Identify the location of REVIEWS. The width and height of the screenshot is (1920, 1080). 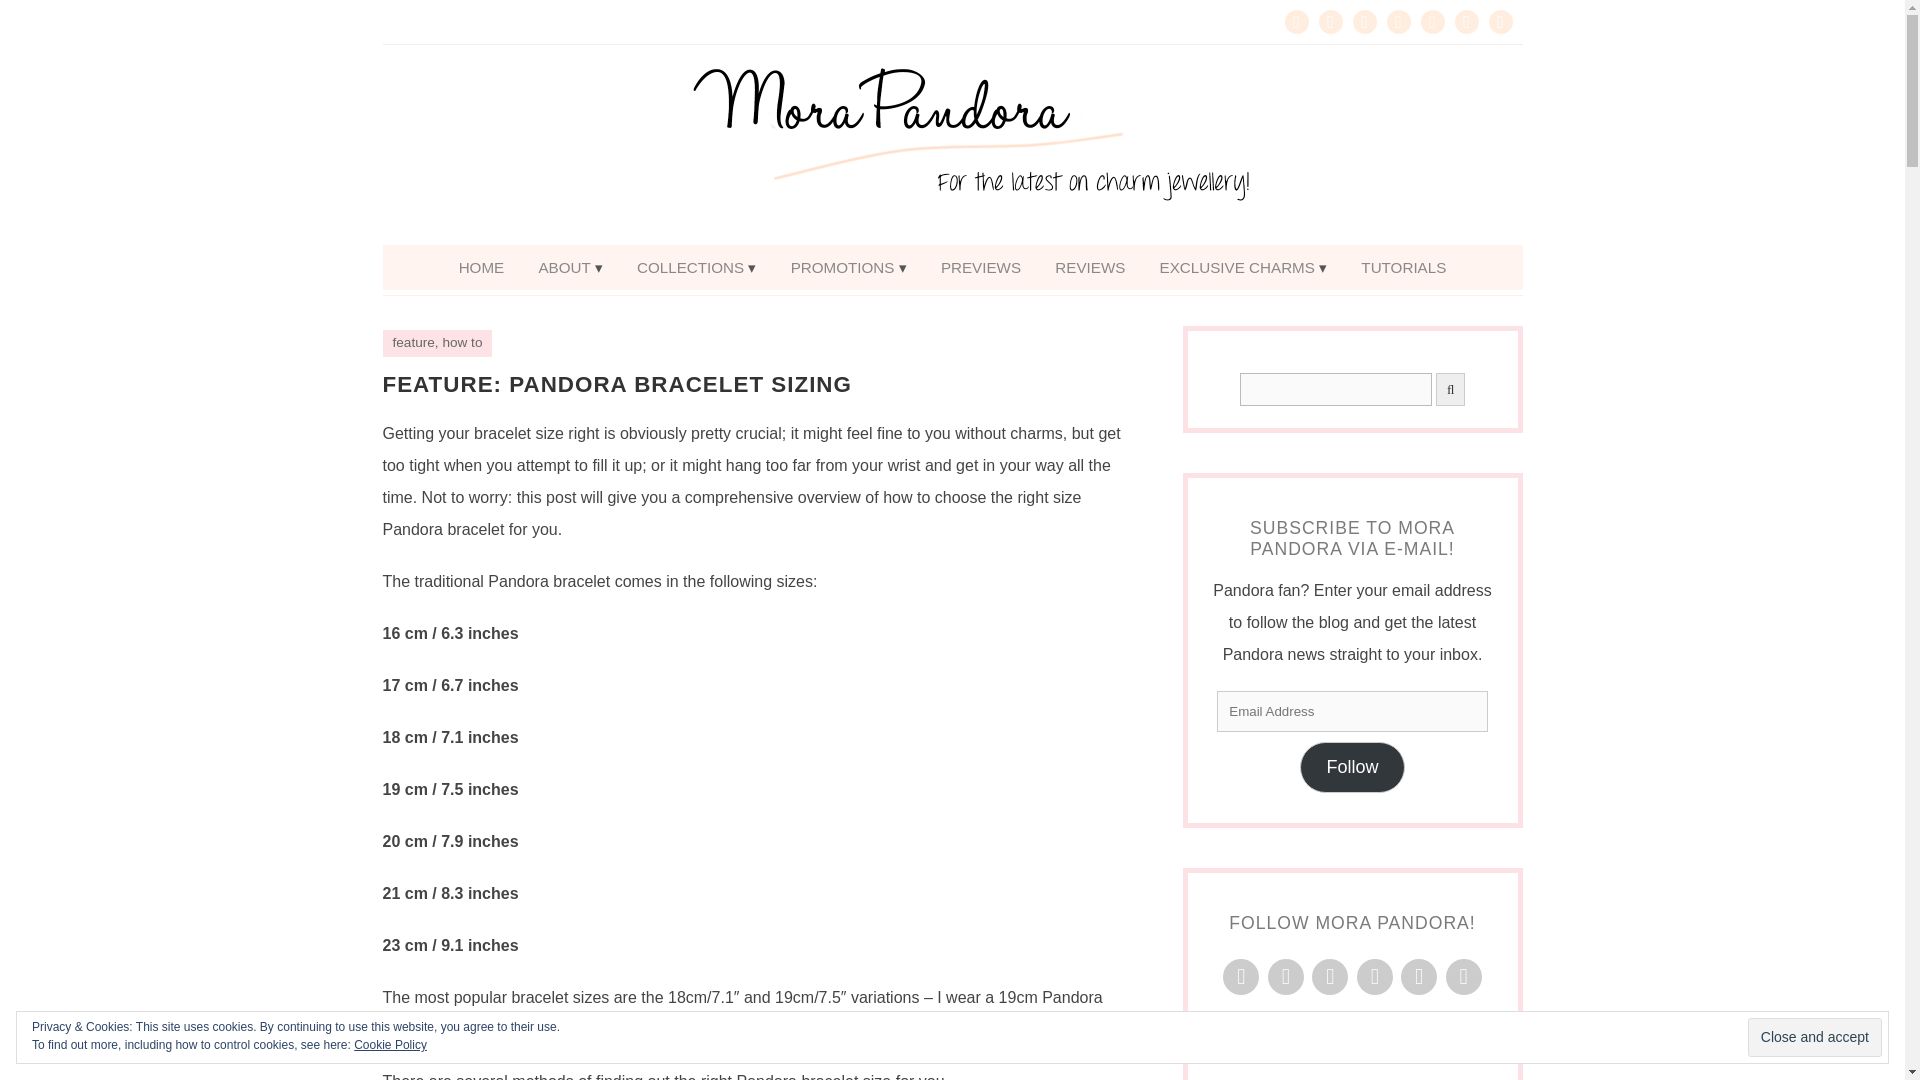
(1090, 268).